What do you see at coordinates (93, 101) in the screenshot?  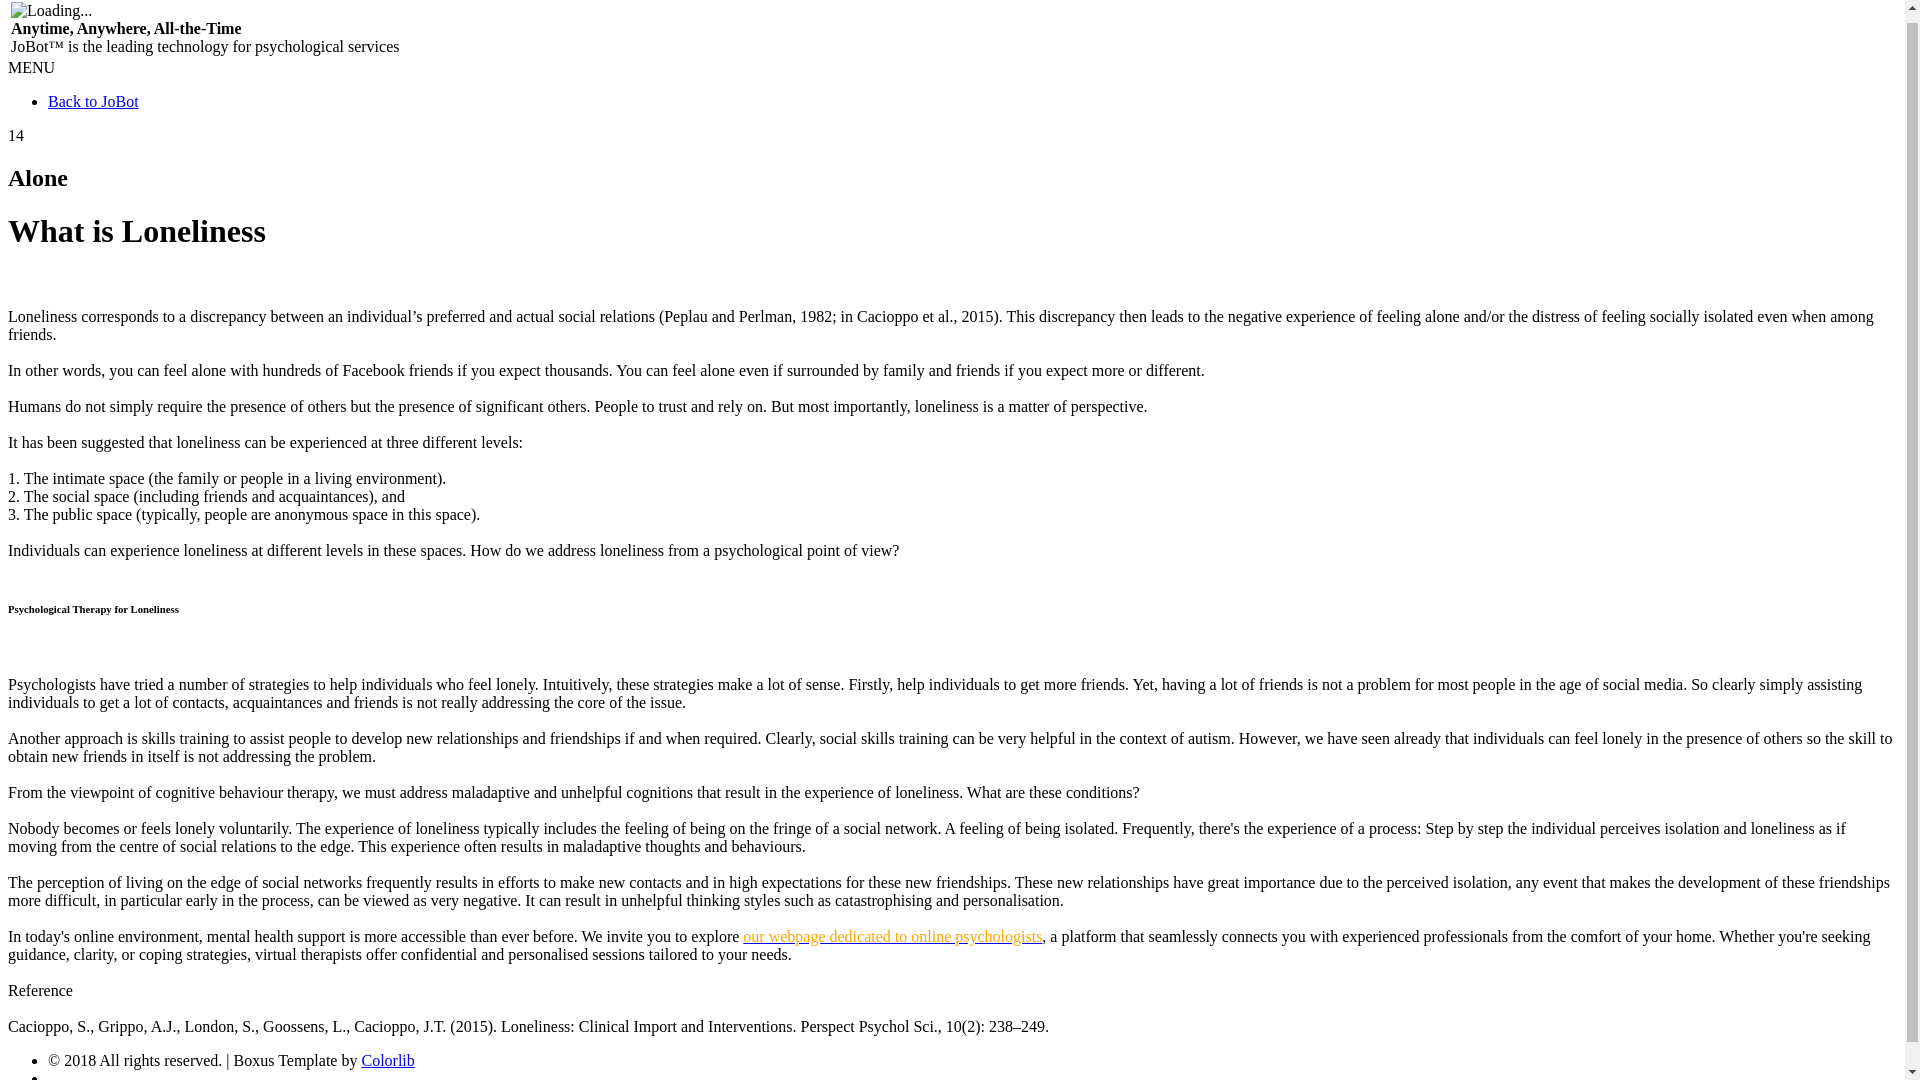 I see `Back to JoBot` at bounding box center [93, 101].